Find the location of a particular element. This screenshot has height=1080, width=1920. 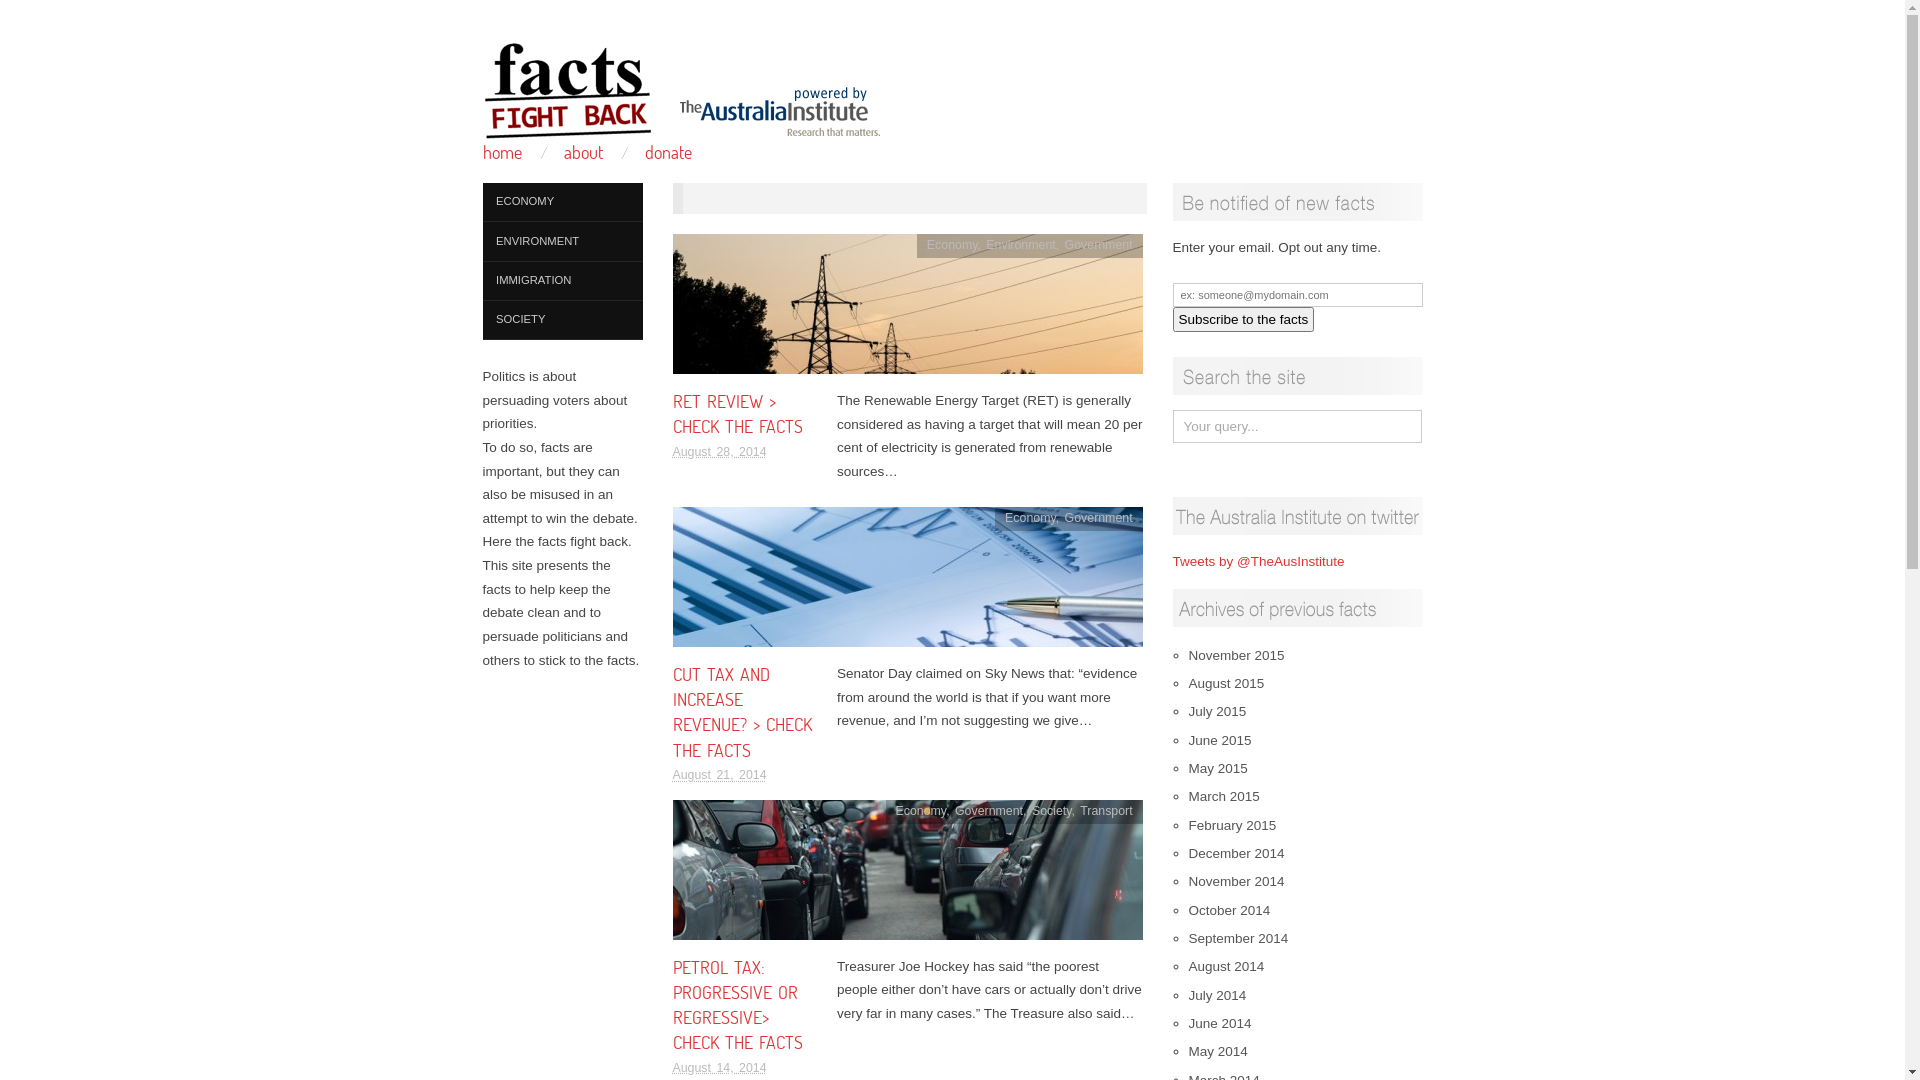

March 2015 is located at coordinates (1224, 796).